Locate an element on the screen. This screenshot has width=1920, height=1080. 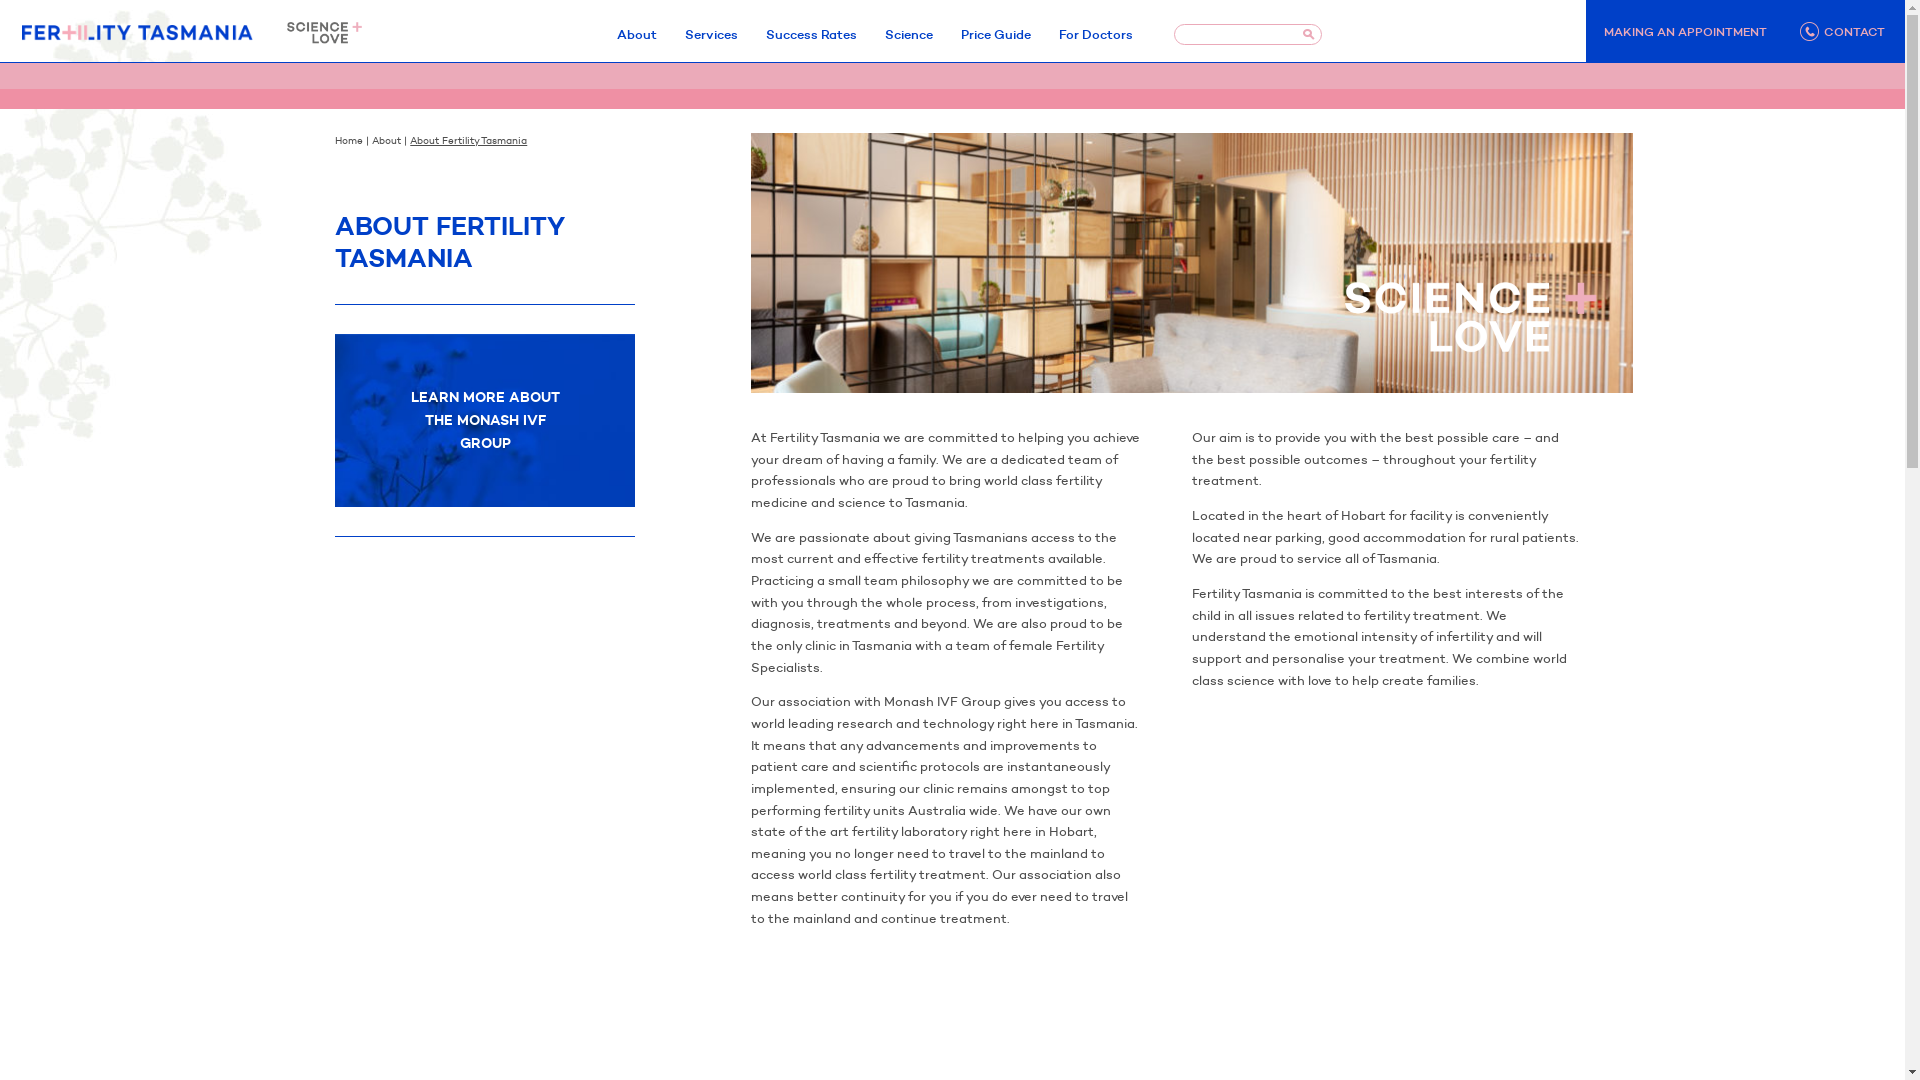
Science is located at coordinates (908, 34).